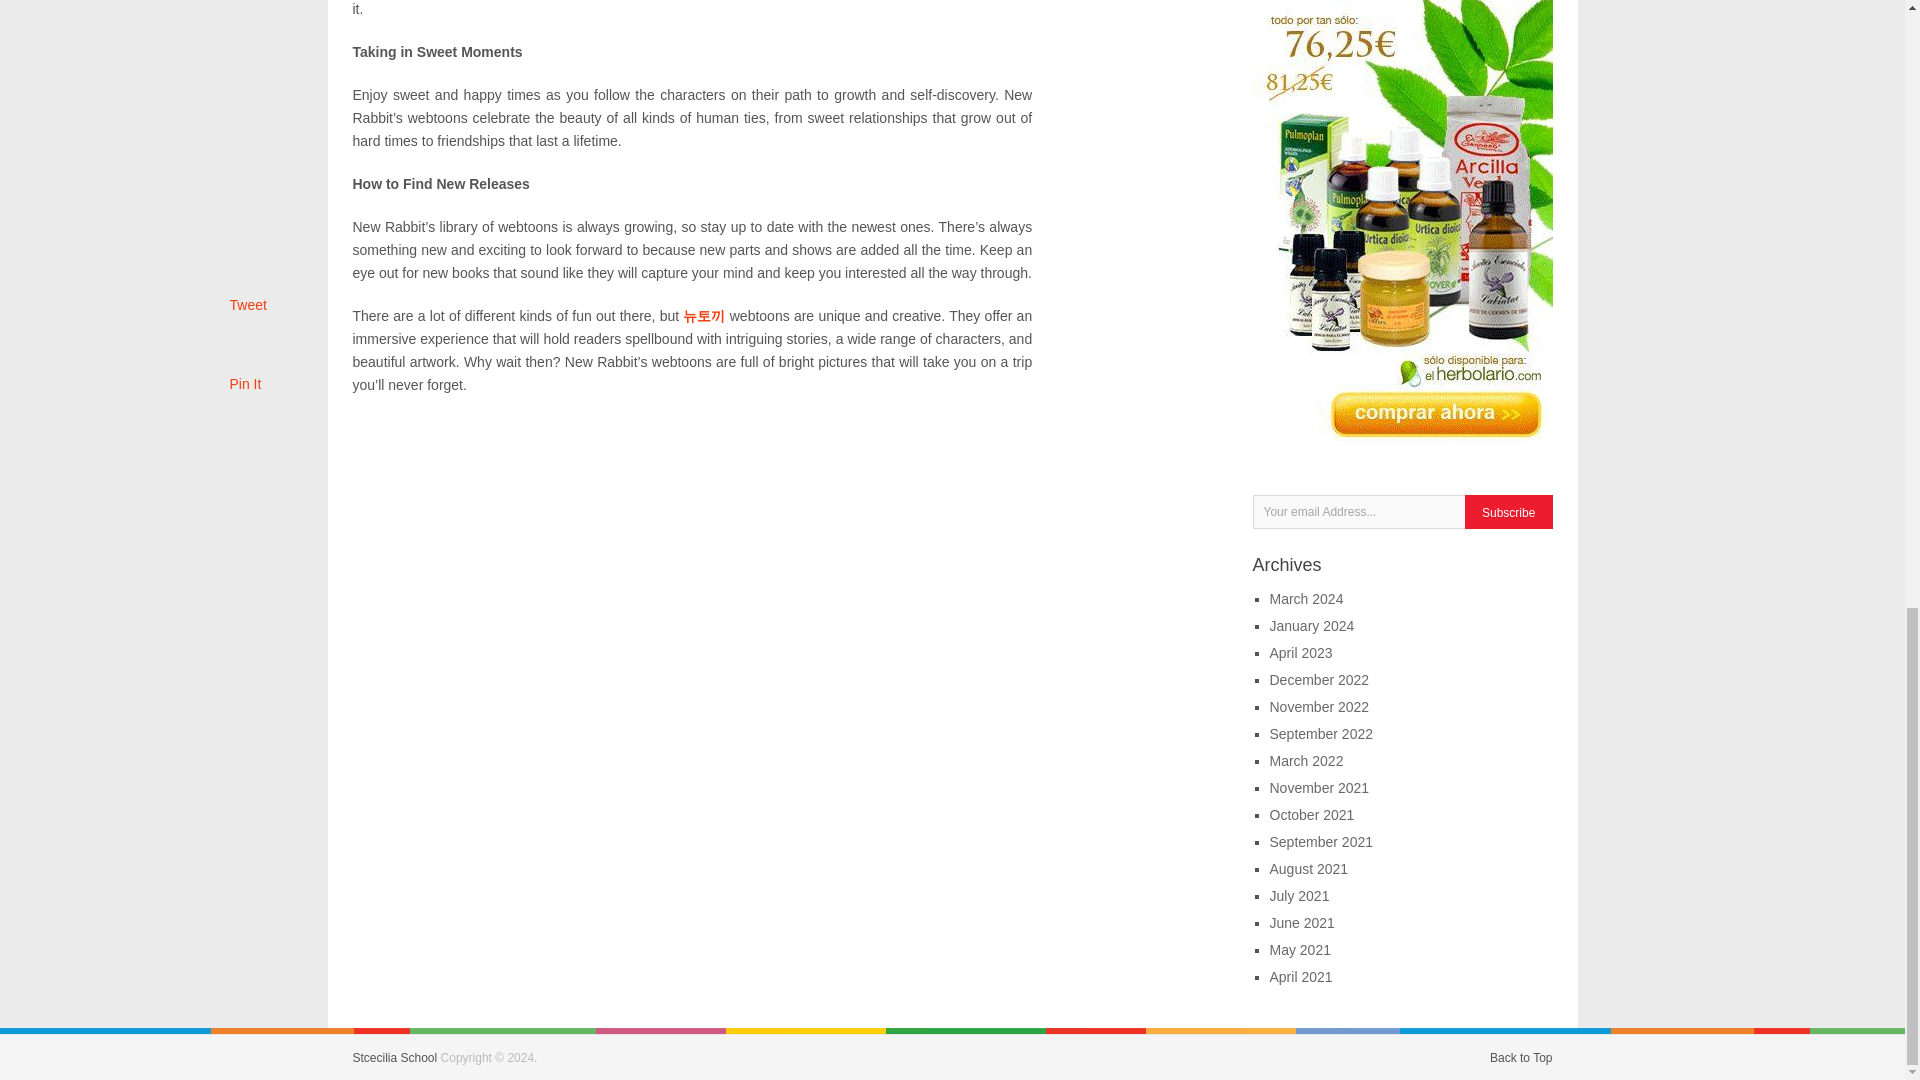 This screenshot has width=1920, height=1080. What do you see at coordinates (1360, 512) in the screenshot?
I see `Your email Address...` at bounding box center [1360, 512].